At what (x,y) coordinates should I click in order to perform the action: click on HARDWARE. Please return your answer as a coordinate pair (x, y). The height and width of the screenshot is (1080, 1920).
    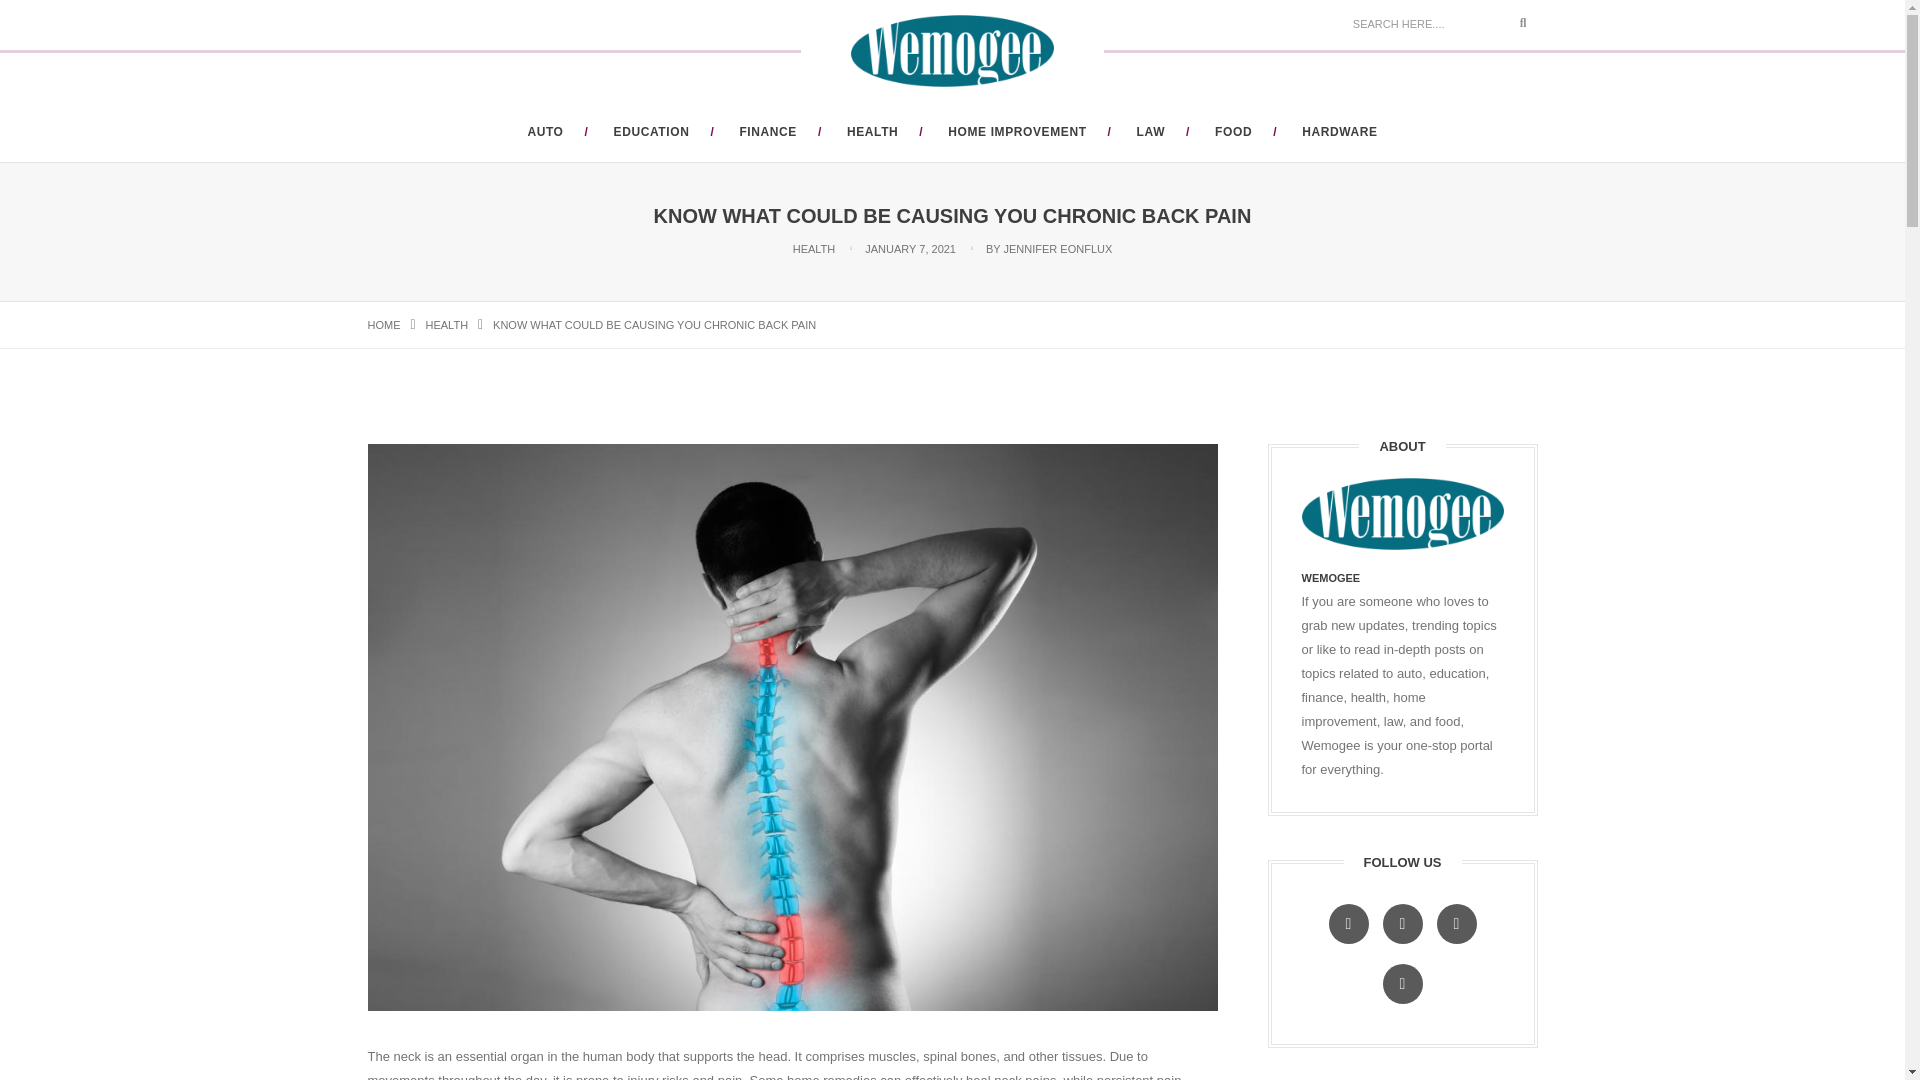
    Looking at the image, I should click on (1338, 132).